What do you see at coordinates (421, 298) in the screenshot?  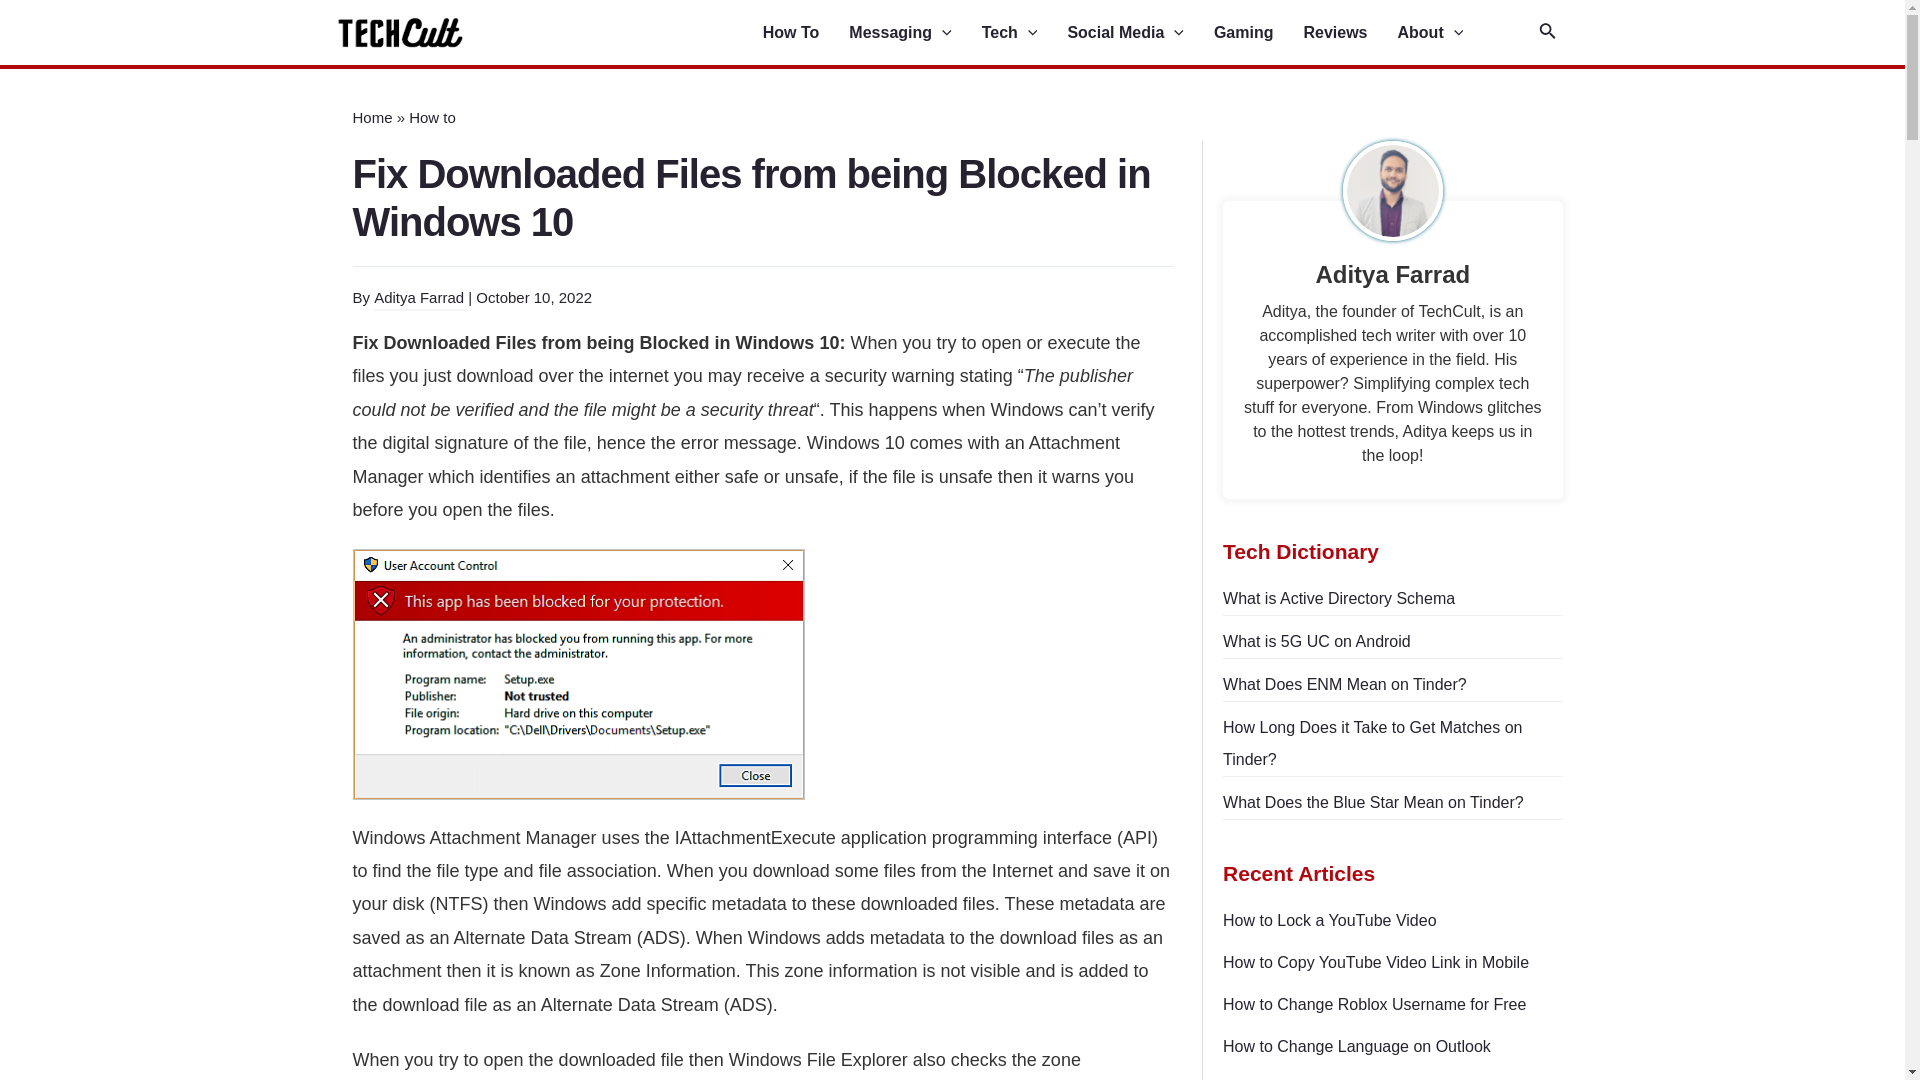 I see `View all posts by Aditya Farrad` at bounding box center [421, 298].